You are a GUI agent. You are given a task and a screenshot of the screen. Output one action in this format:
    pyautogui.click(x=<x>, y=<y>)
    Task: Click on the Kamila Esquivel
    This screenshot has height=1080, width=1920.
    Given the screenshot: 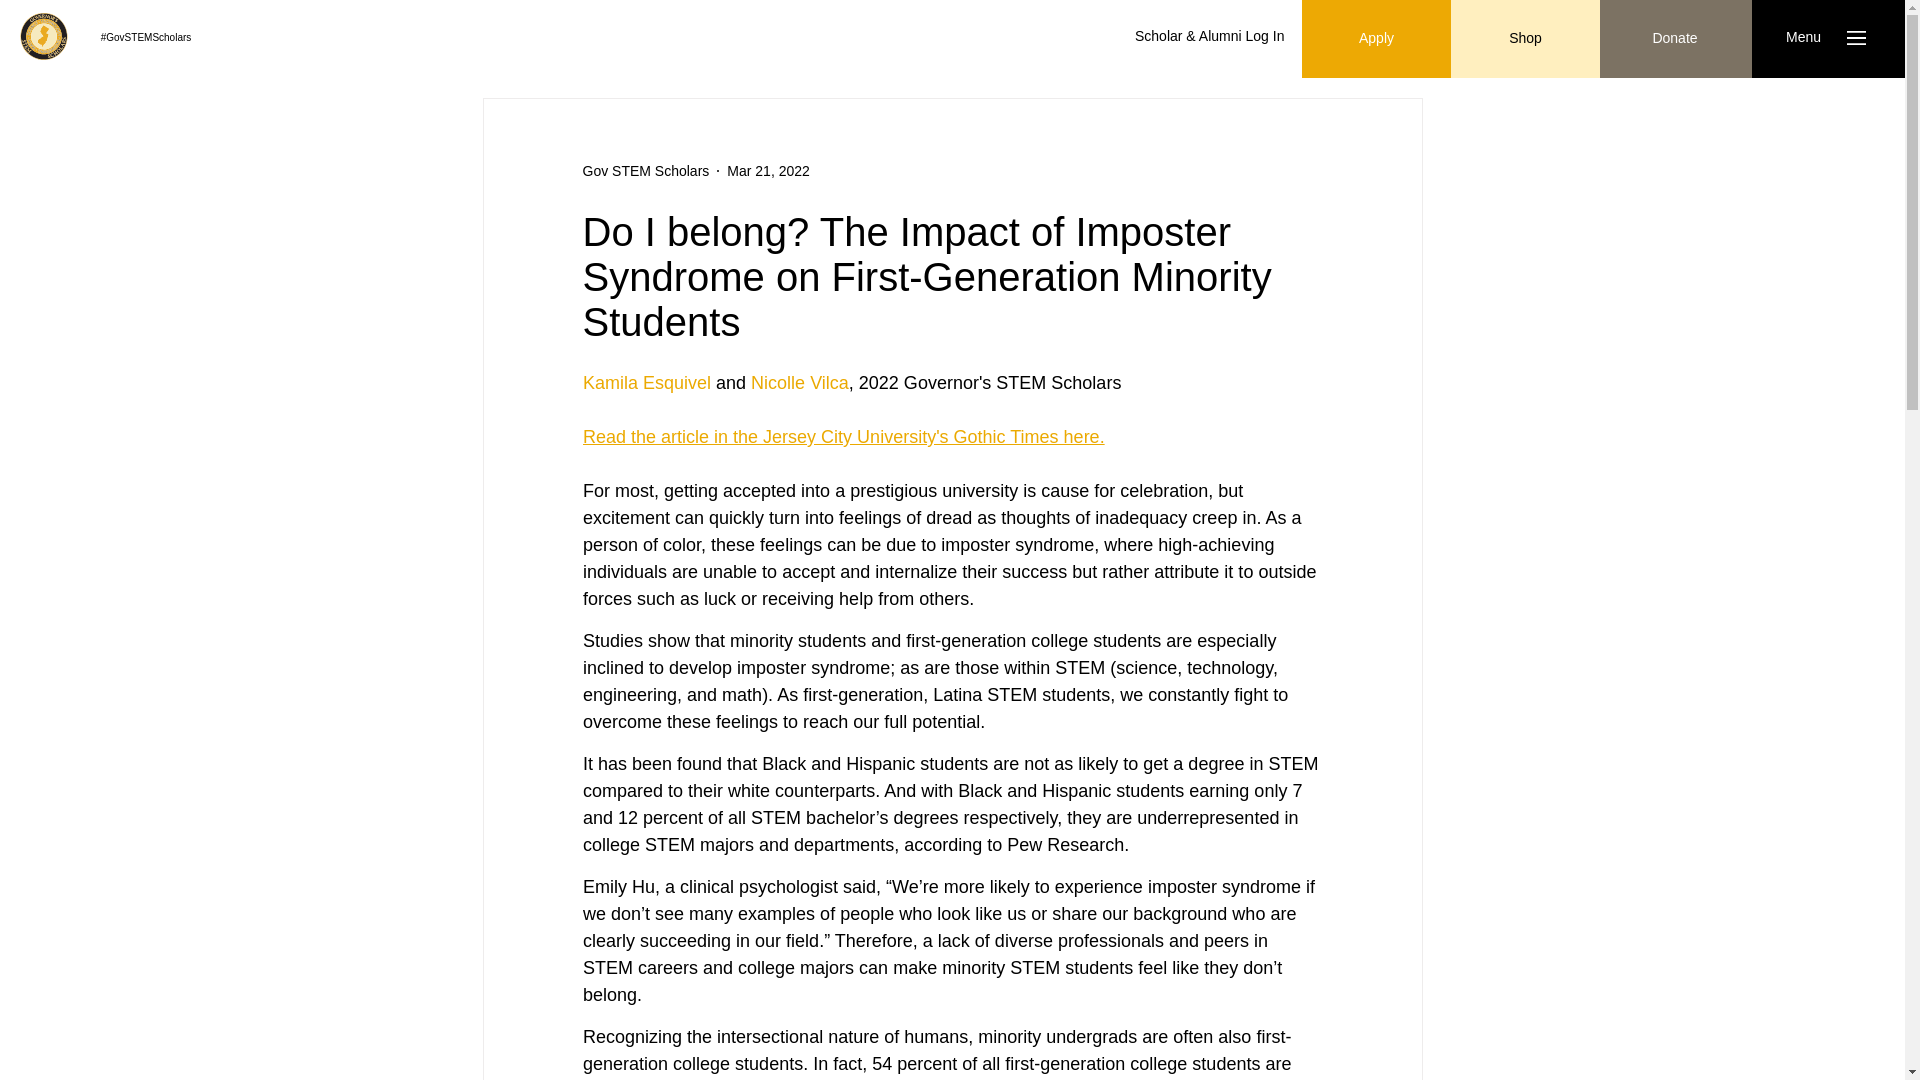 What is the action you would take?
    pyautogui.click(x=646, y=382)
    